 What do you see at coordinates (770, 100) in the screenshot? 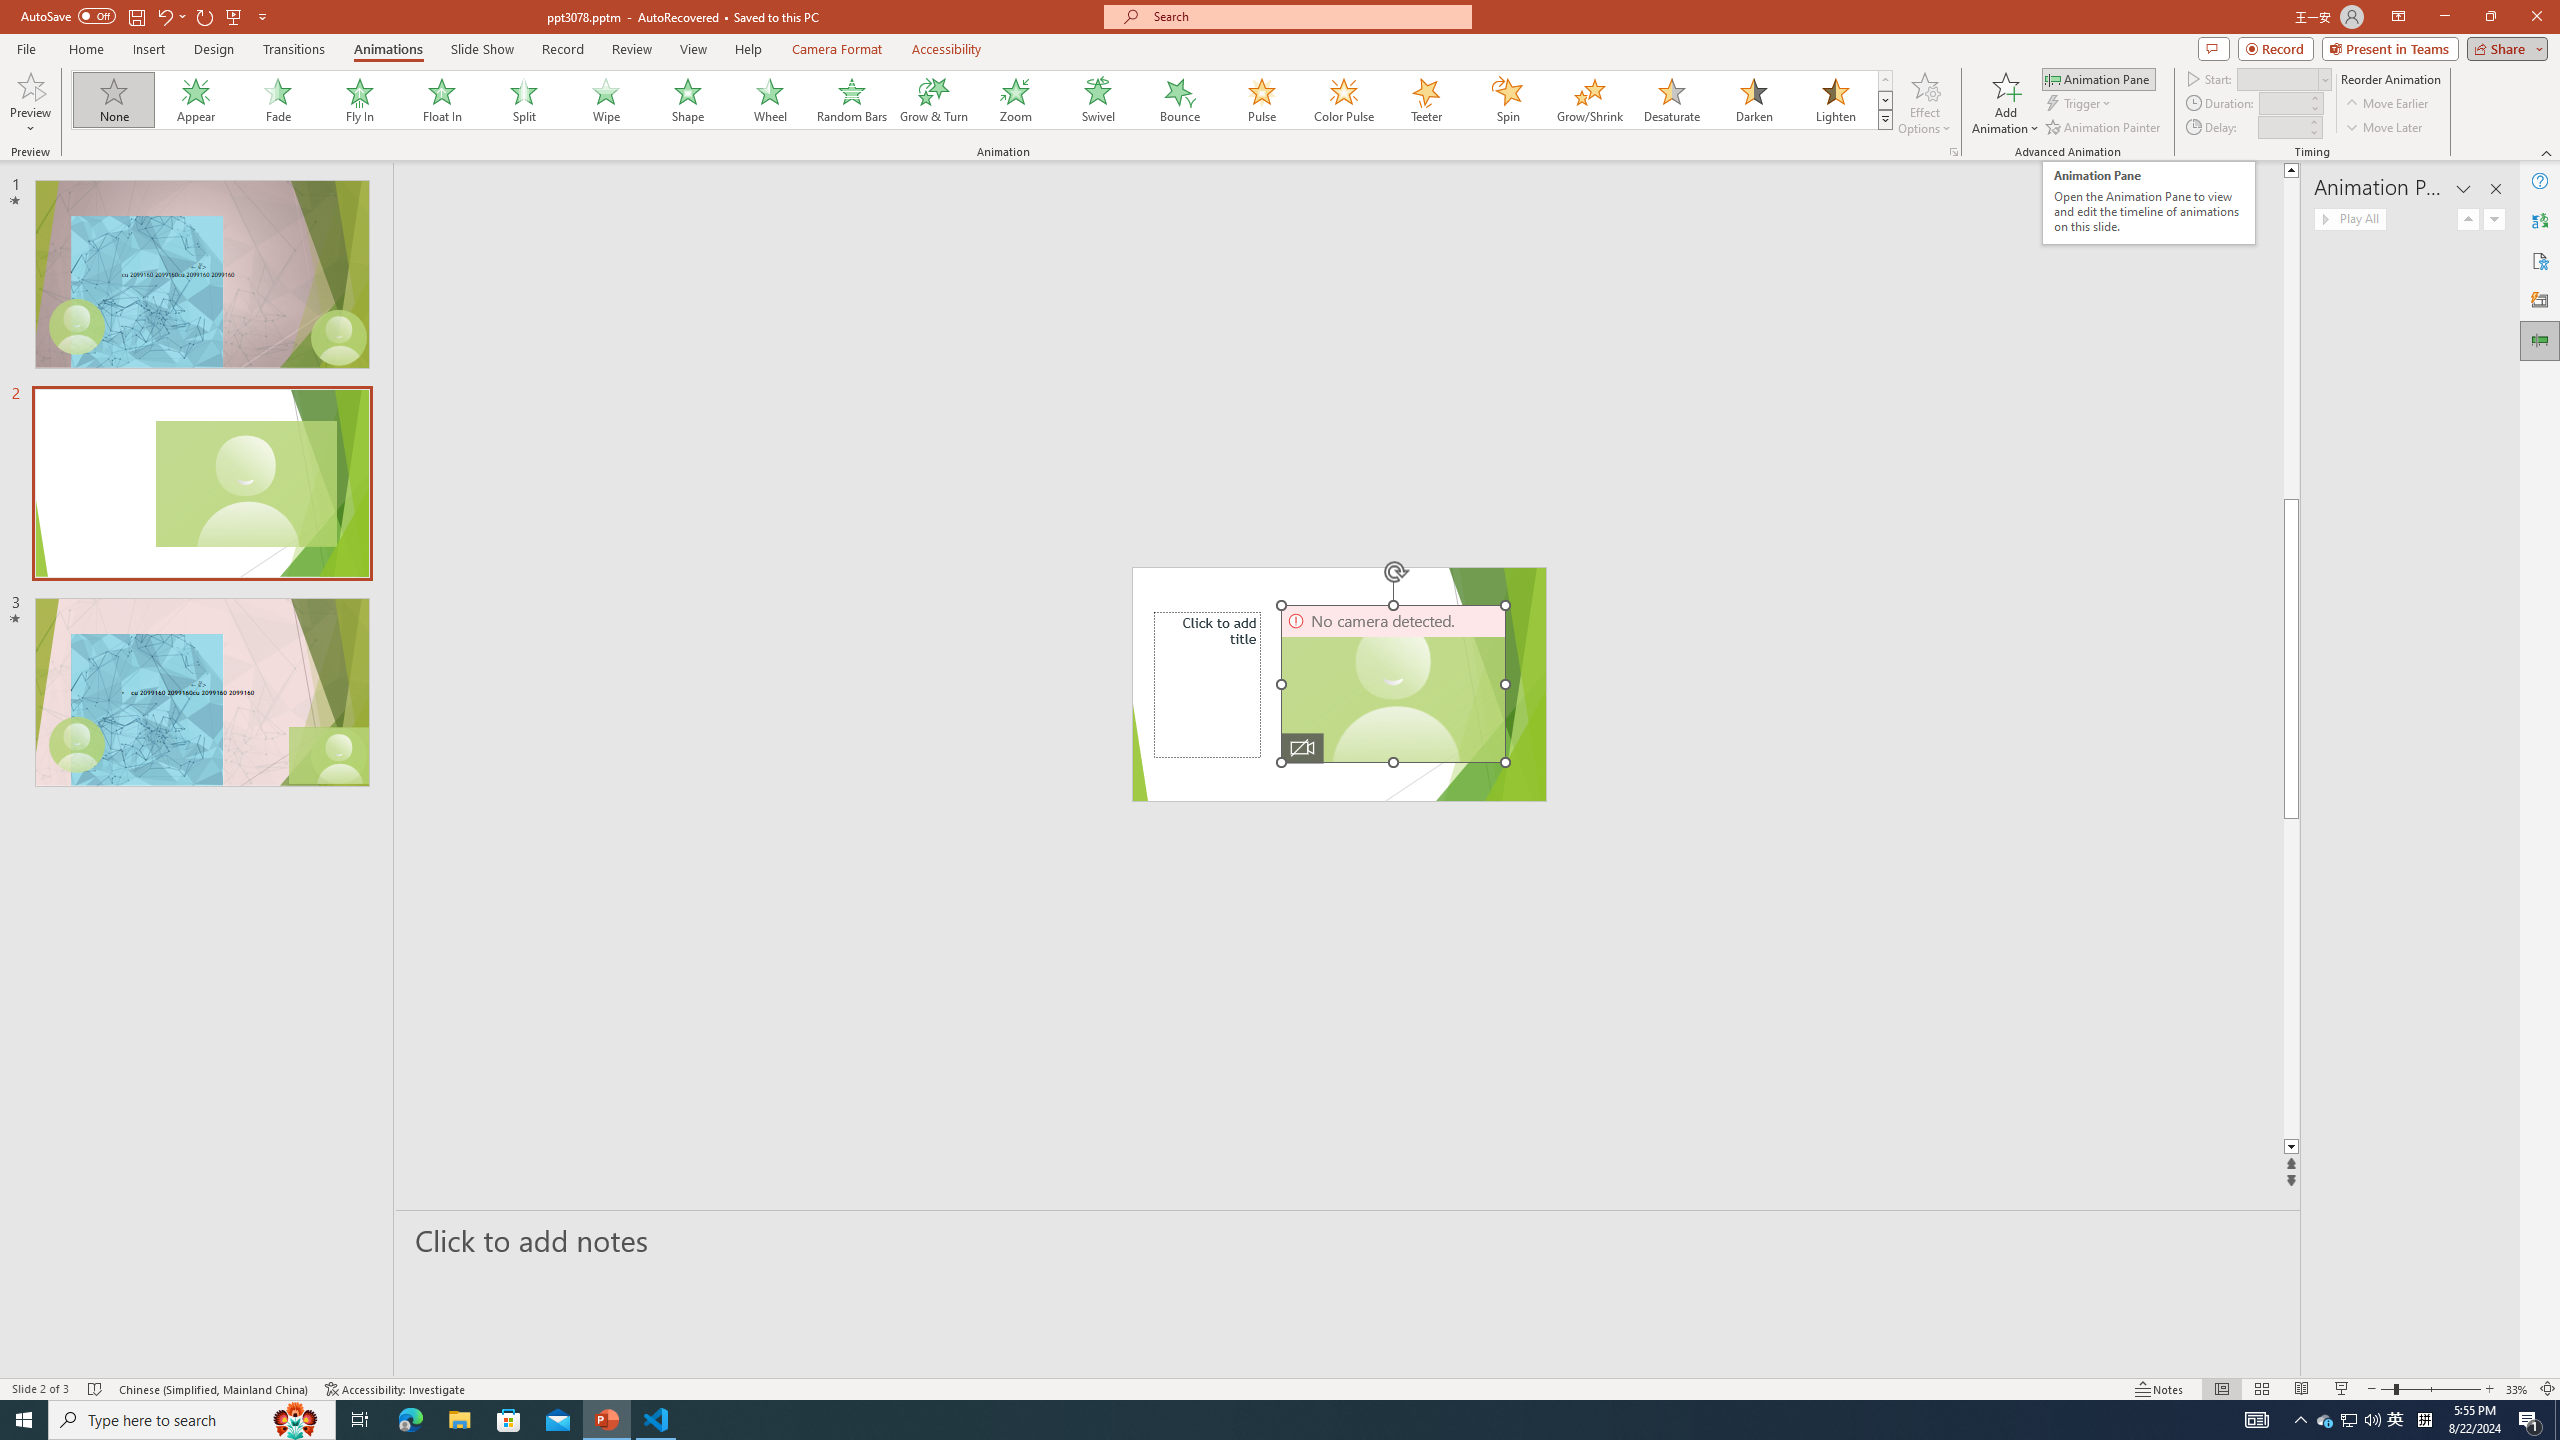
I see `Wheel` at bounding box center [770, 100].